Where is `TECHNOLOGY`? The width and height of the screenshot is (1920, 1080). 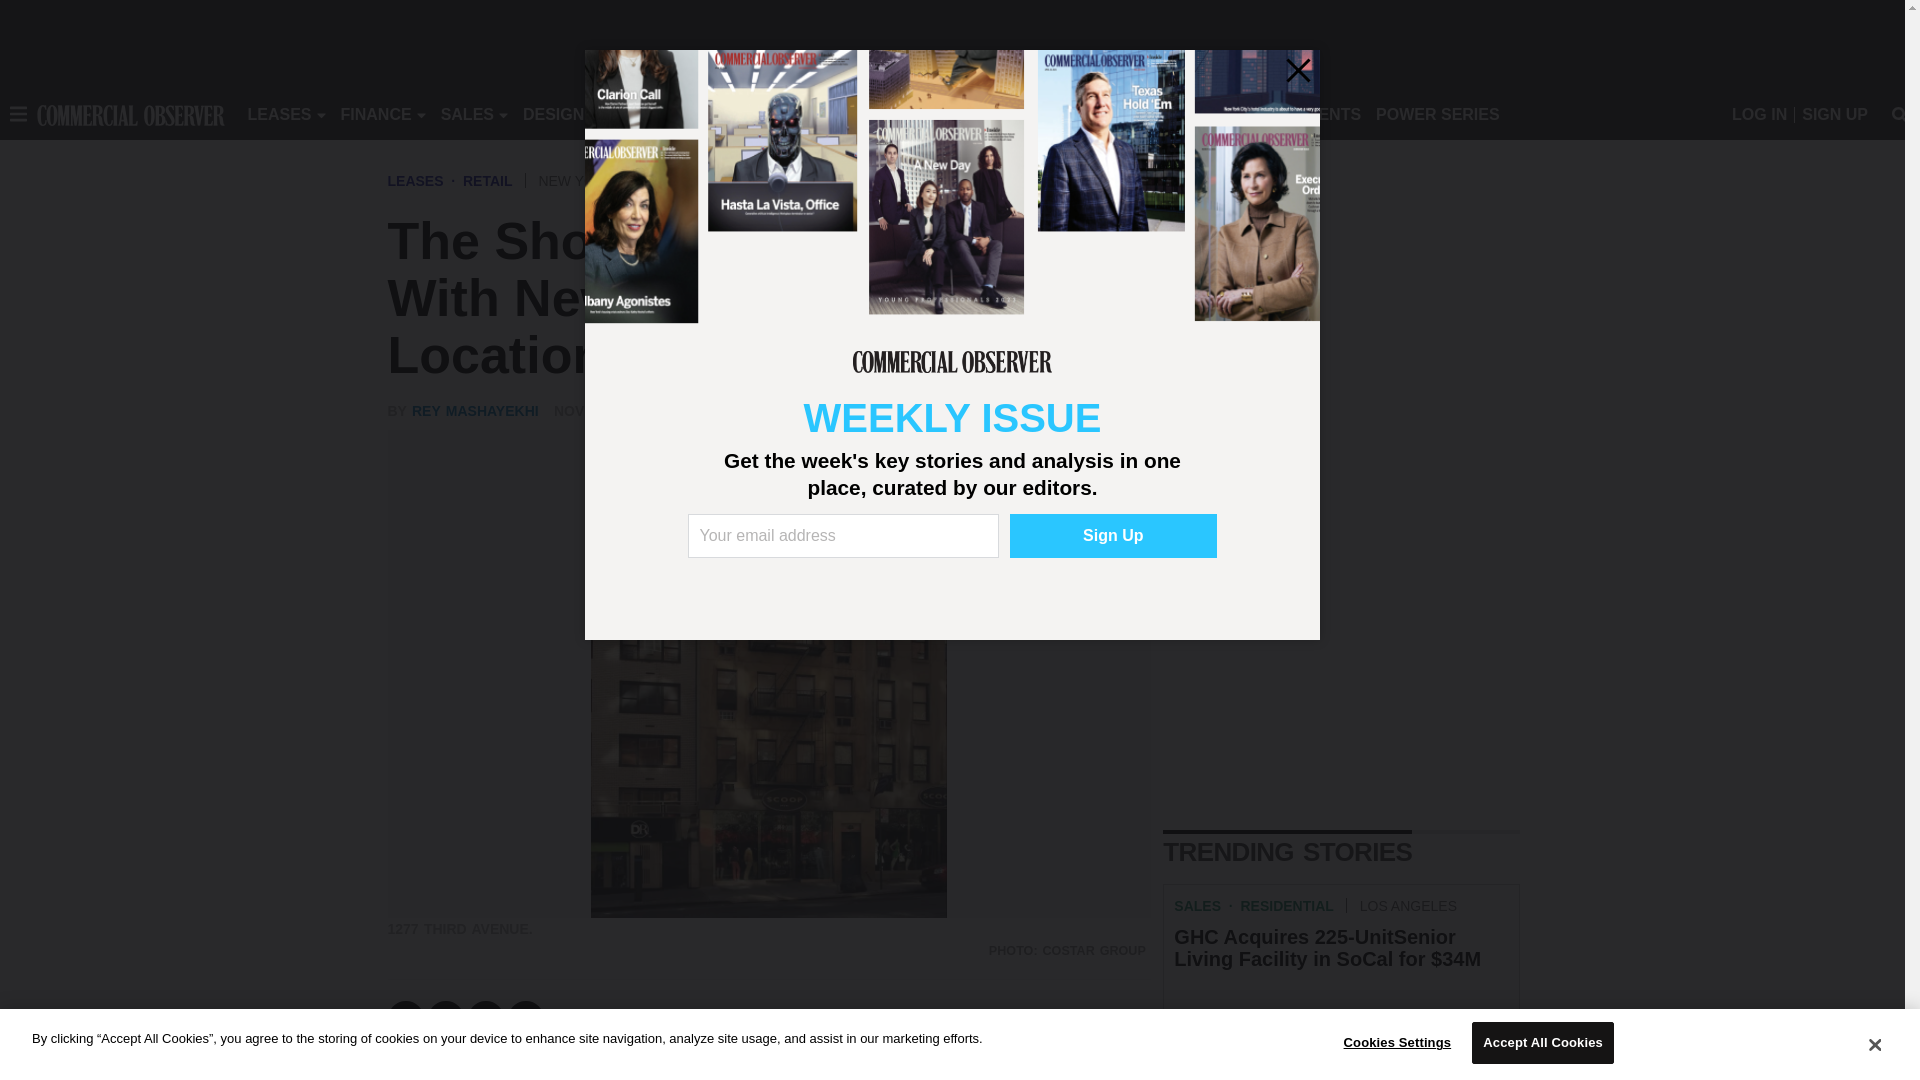
TECHNOLOGY is located at coordinates (816, 114).